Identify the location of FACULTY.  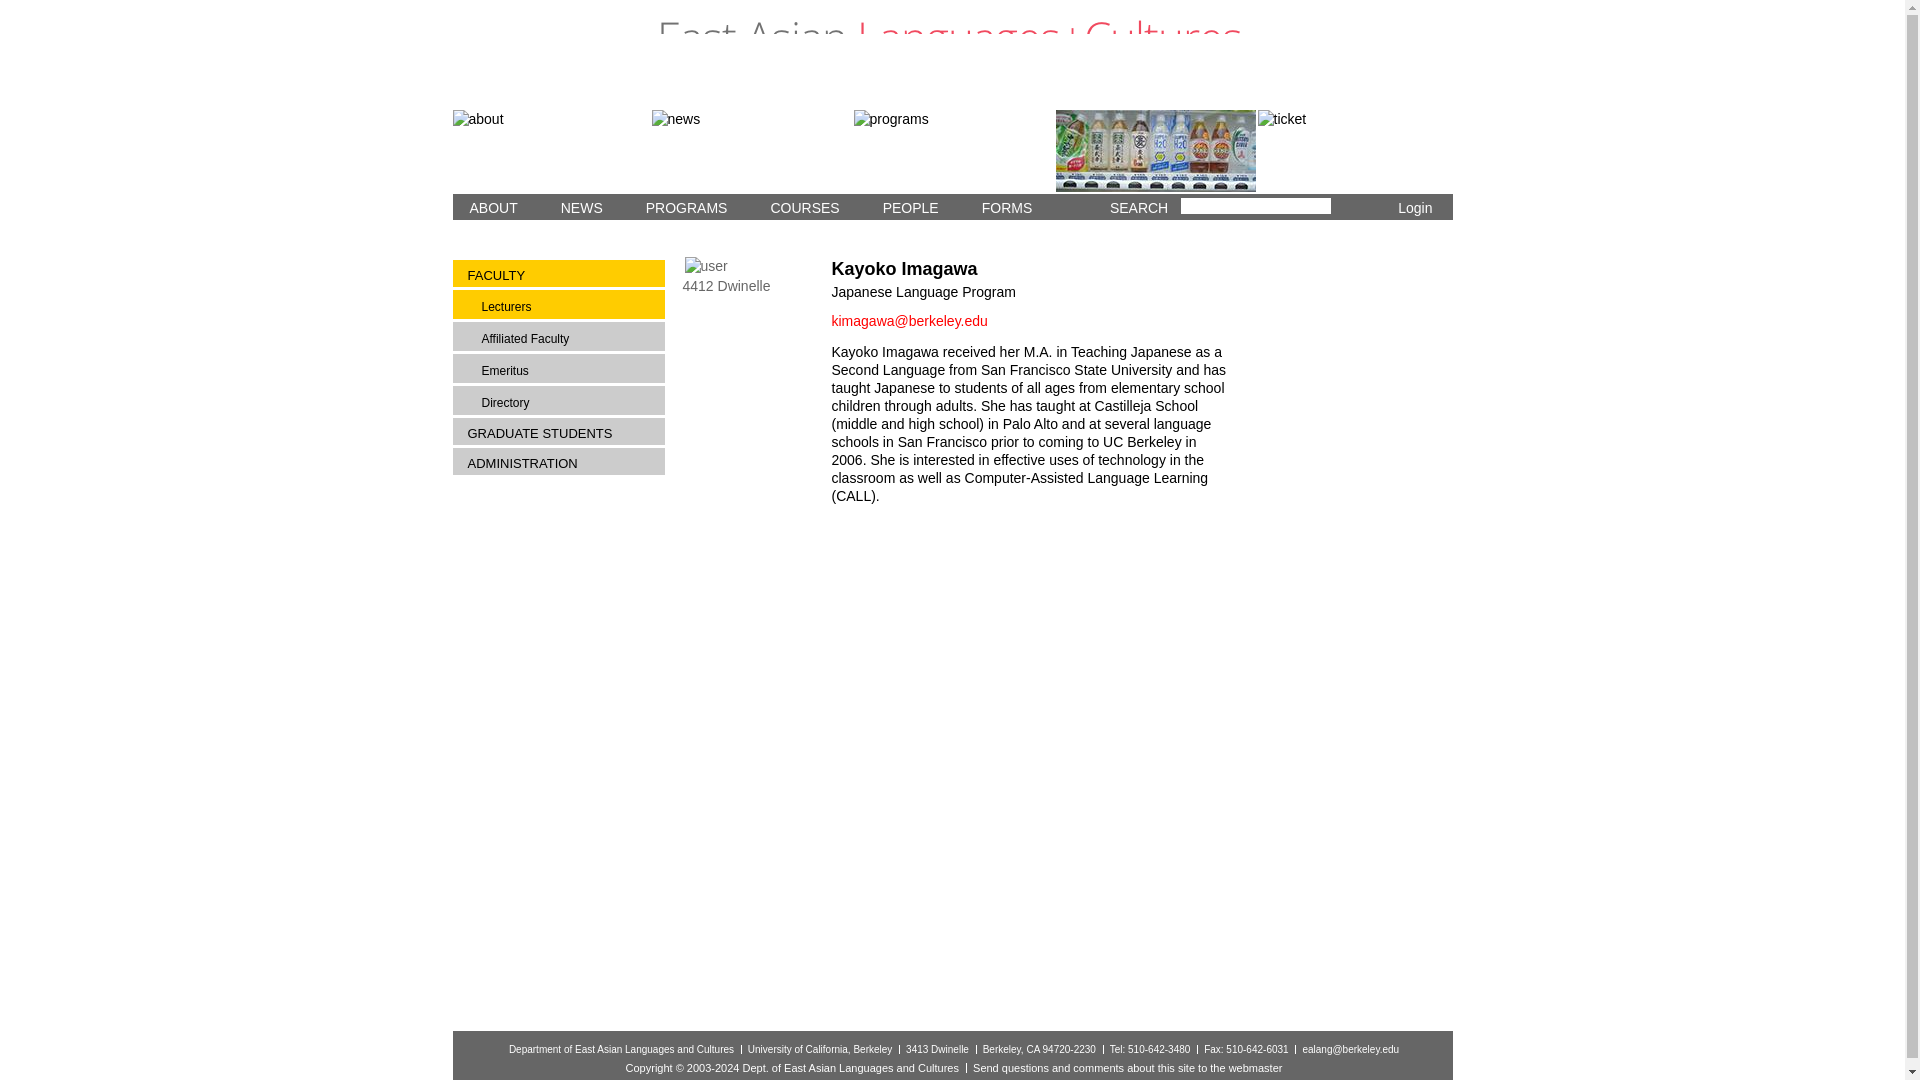
(558, 275).